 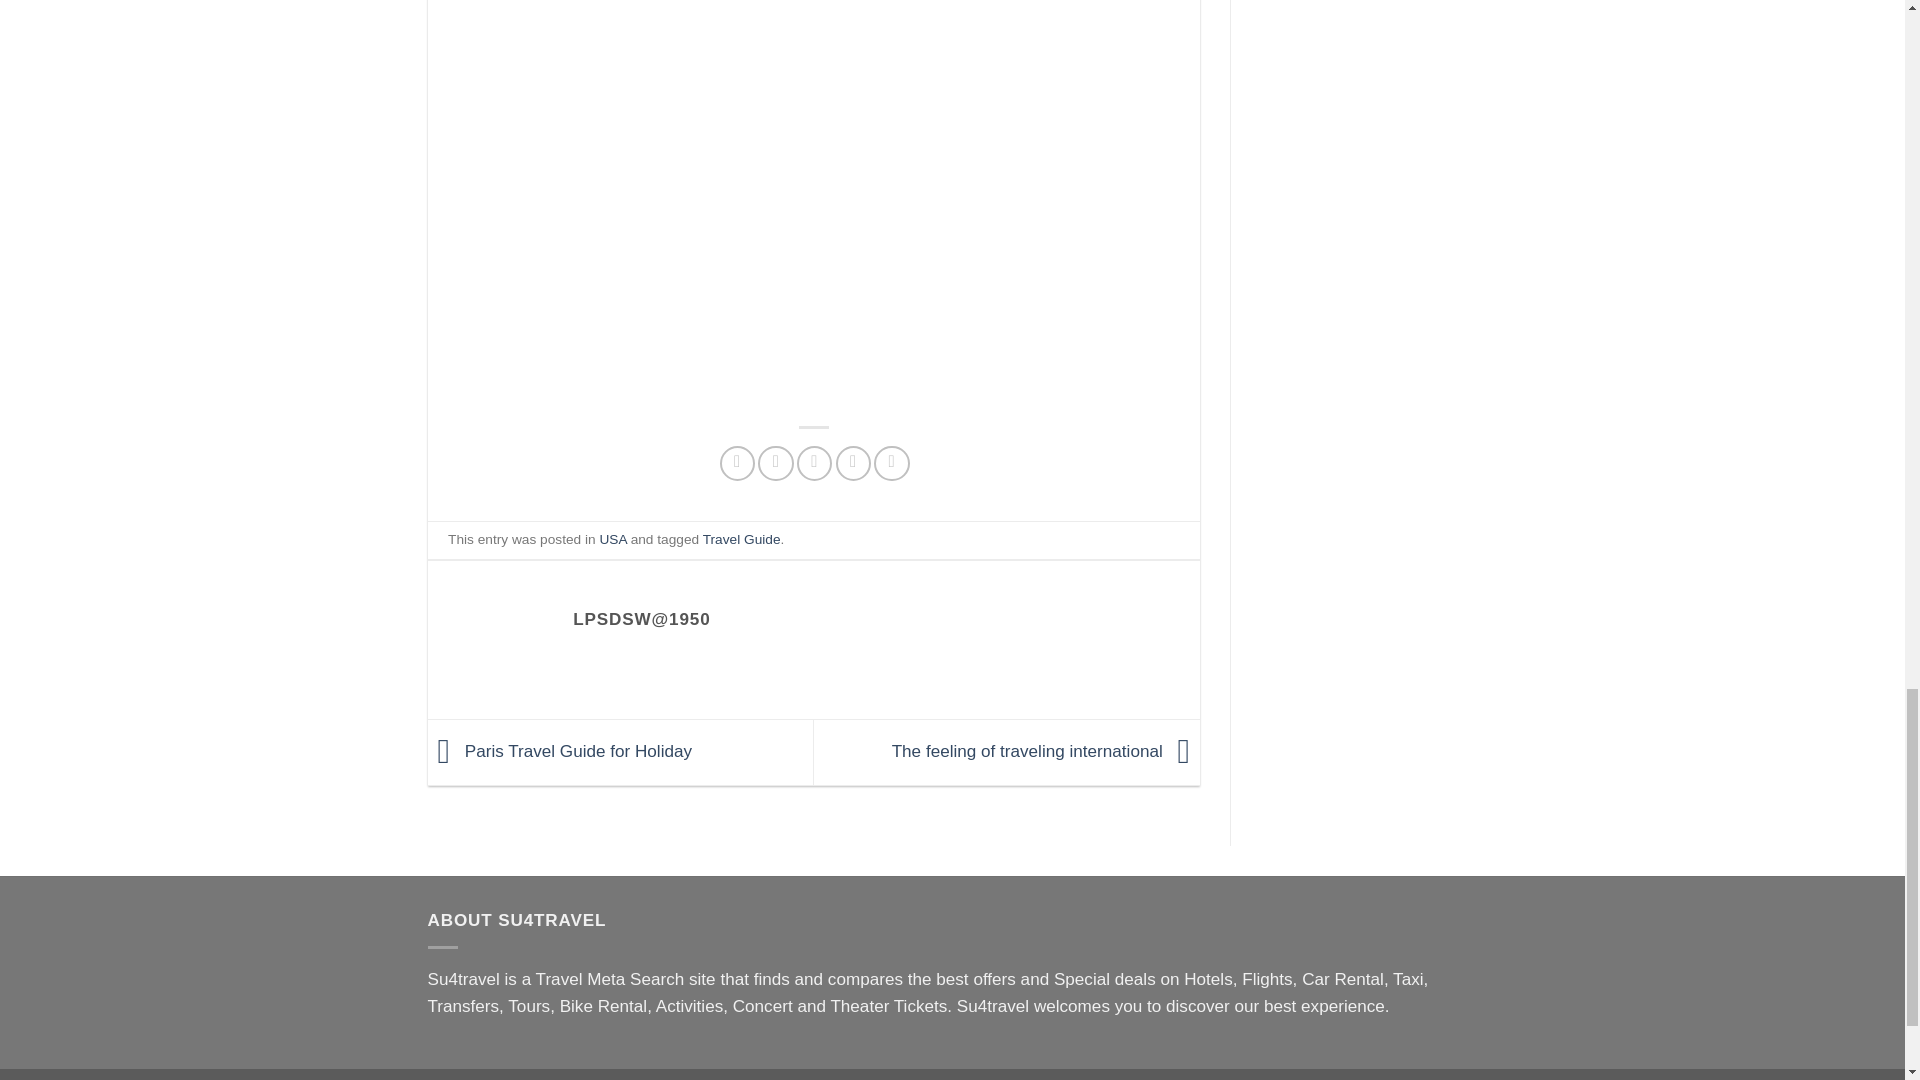 What do you see at coordinates (775, 463) in the screenshot?
I see `Share on Twitter` at bounding box center [775, 463].